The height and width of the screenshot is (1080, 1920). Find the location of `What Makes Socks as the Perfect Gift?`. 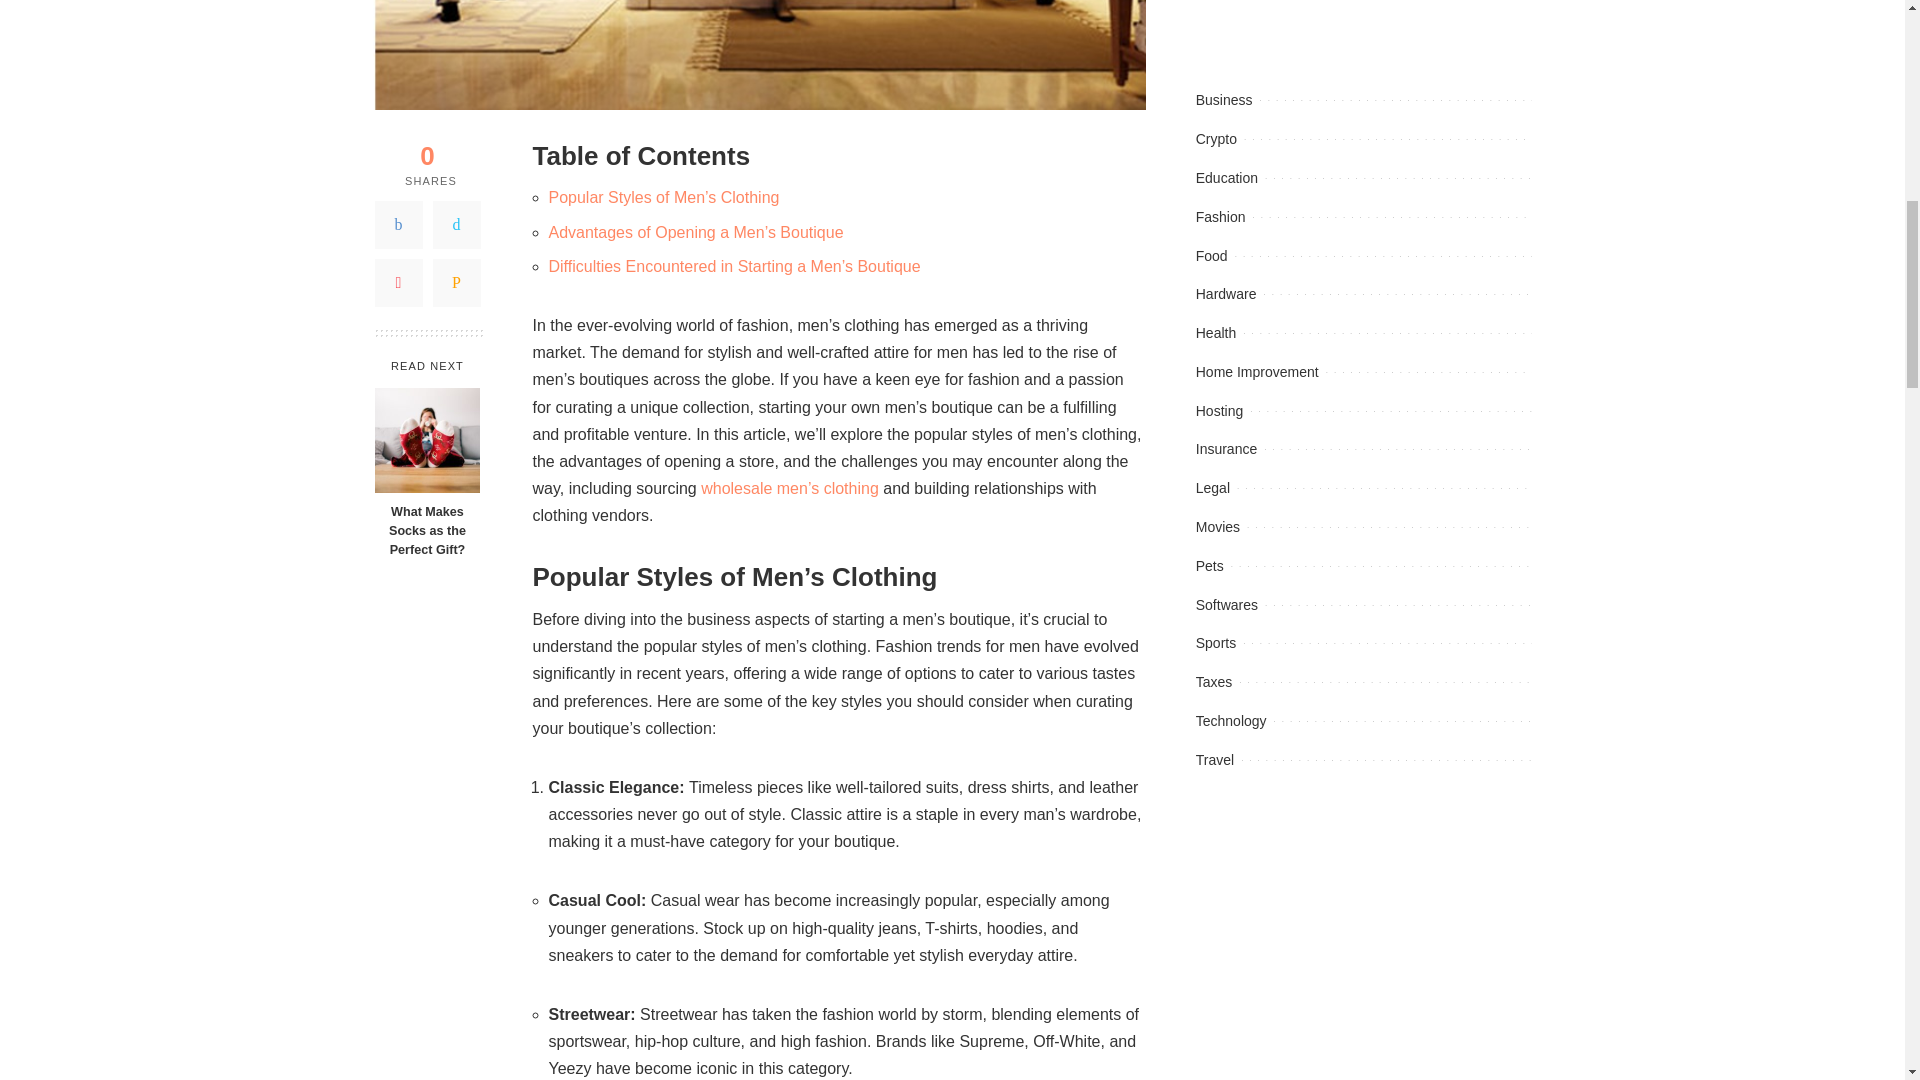

What Makes Socks as the Perfect Gift? is located at coordinates (427, 440).